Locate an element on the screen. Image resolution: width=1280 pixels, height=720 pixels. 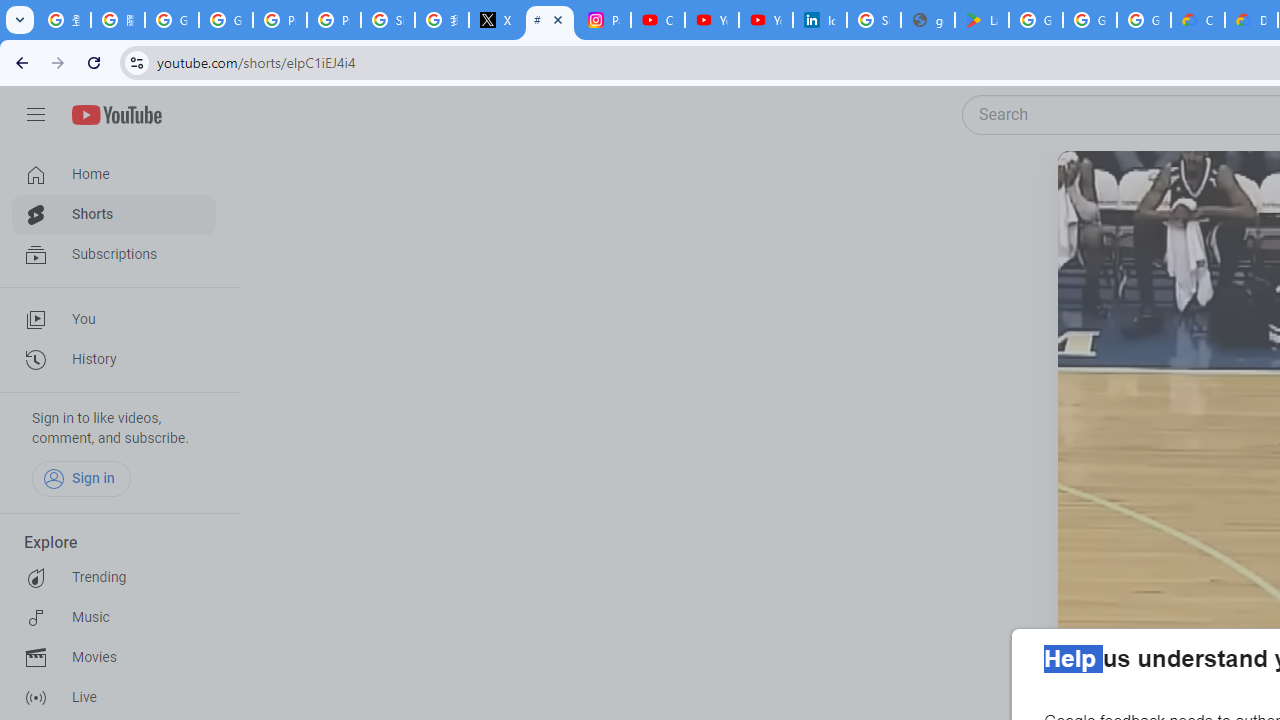
Sign in - Google Accounts is located at coordinates (388, 20).